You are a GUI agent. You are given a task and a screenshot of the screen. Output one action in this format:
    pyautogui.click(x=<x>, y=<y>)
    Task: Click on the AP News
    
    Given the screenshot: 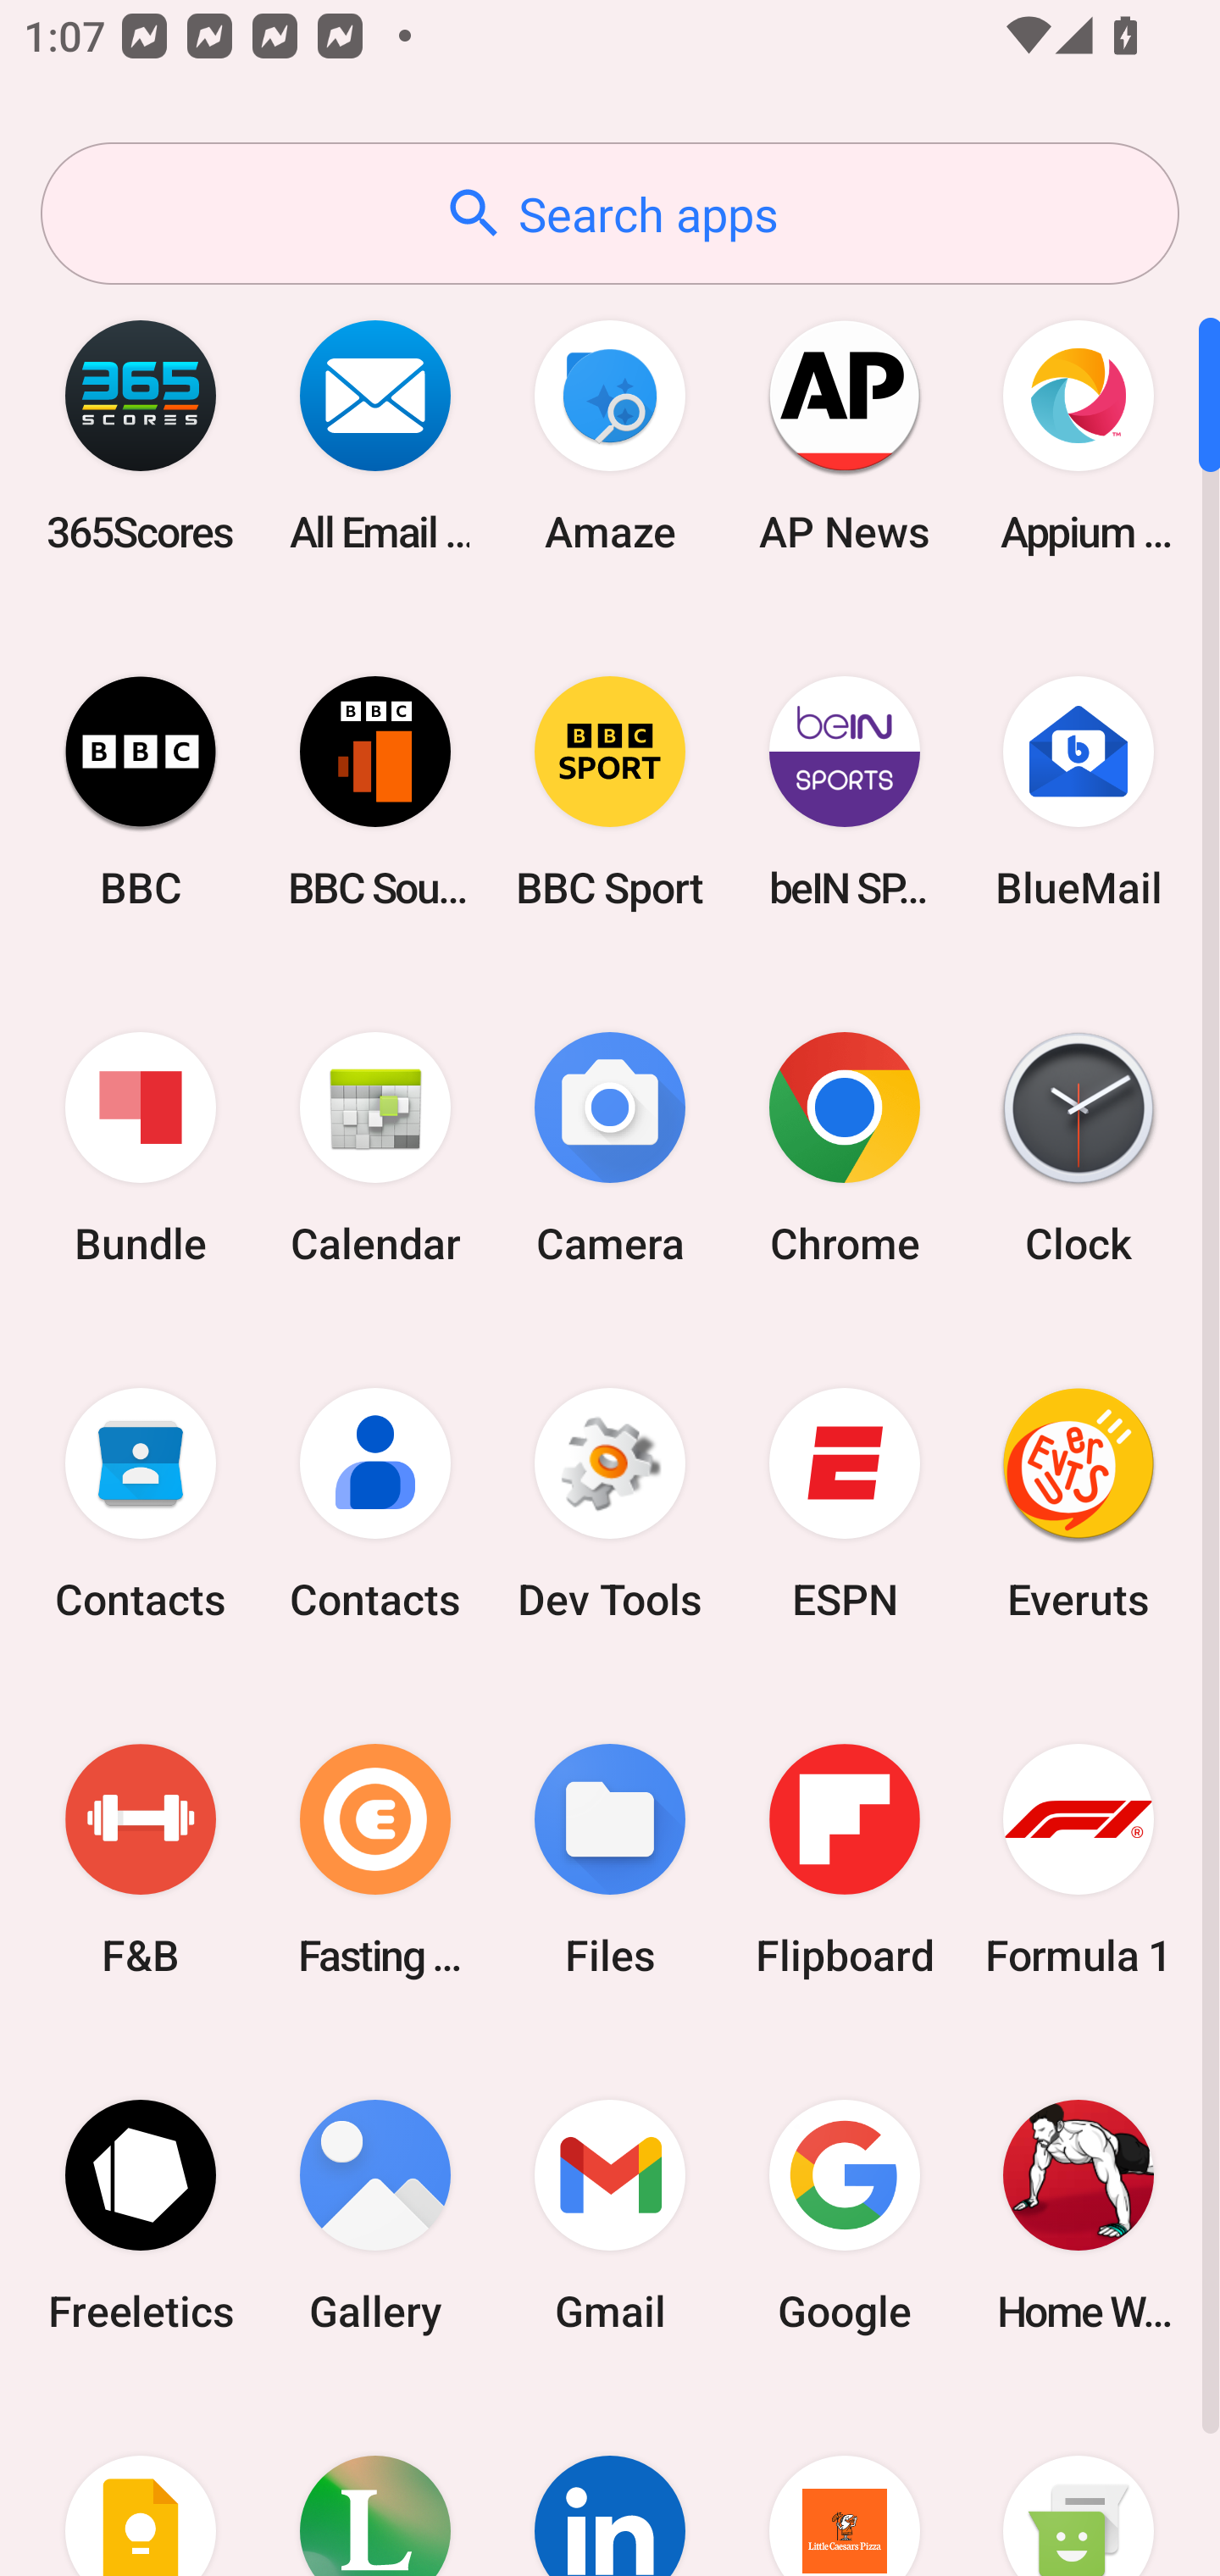 What is the action you would take?
    pyautogui.click(x=844, y=436)
    